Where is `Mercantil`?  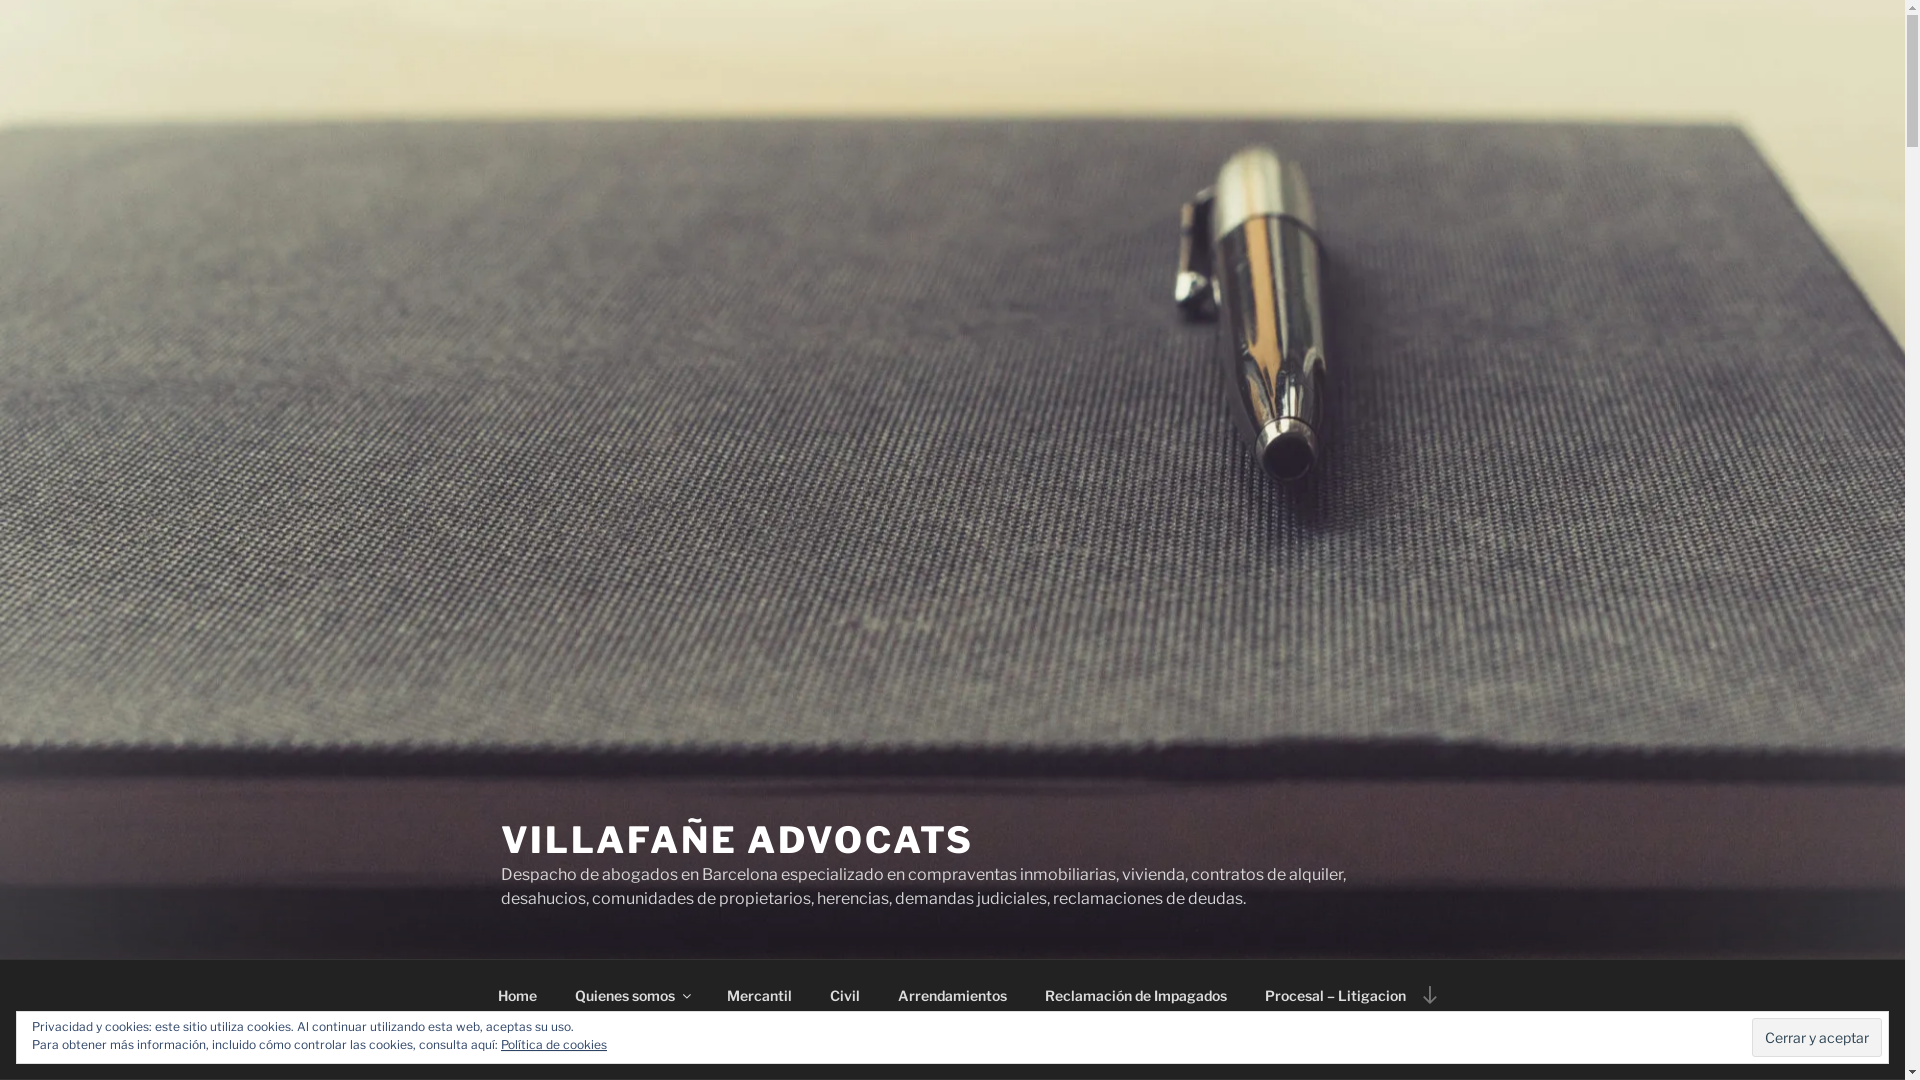 Mercantil is located at coordinates (760, 994).